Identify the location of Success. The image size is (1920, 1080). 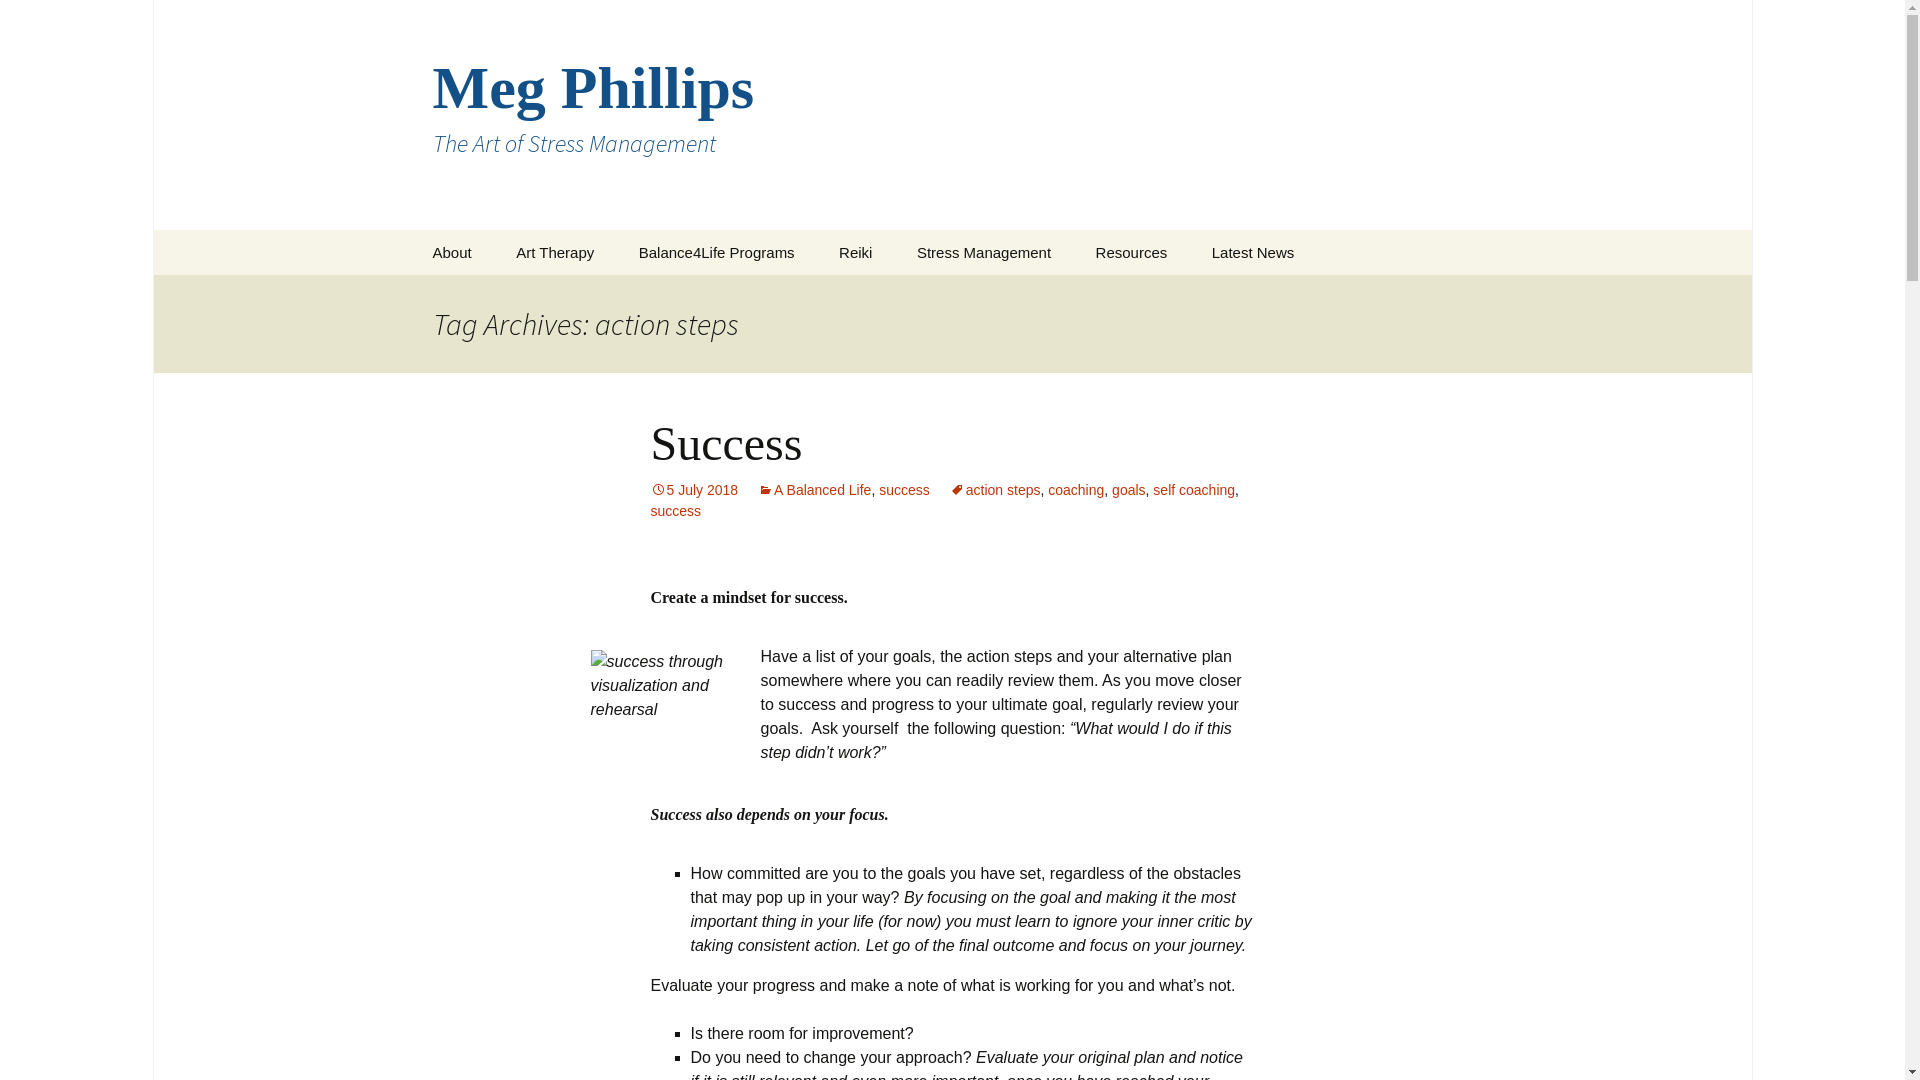
(726, 444).